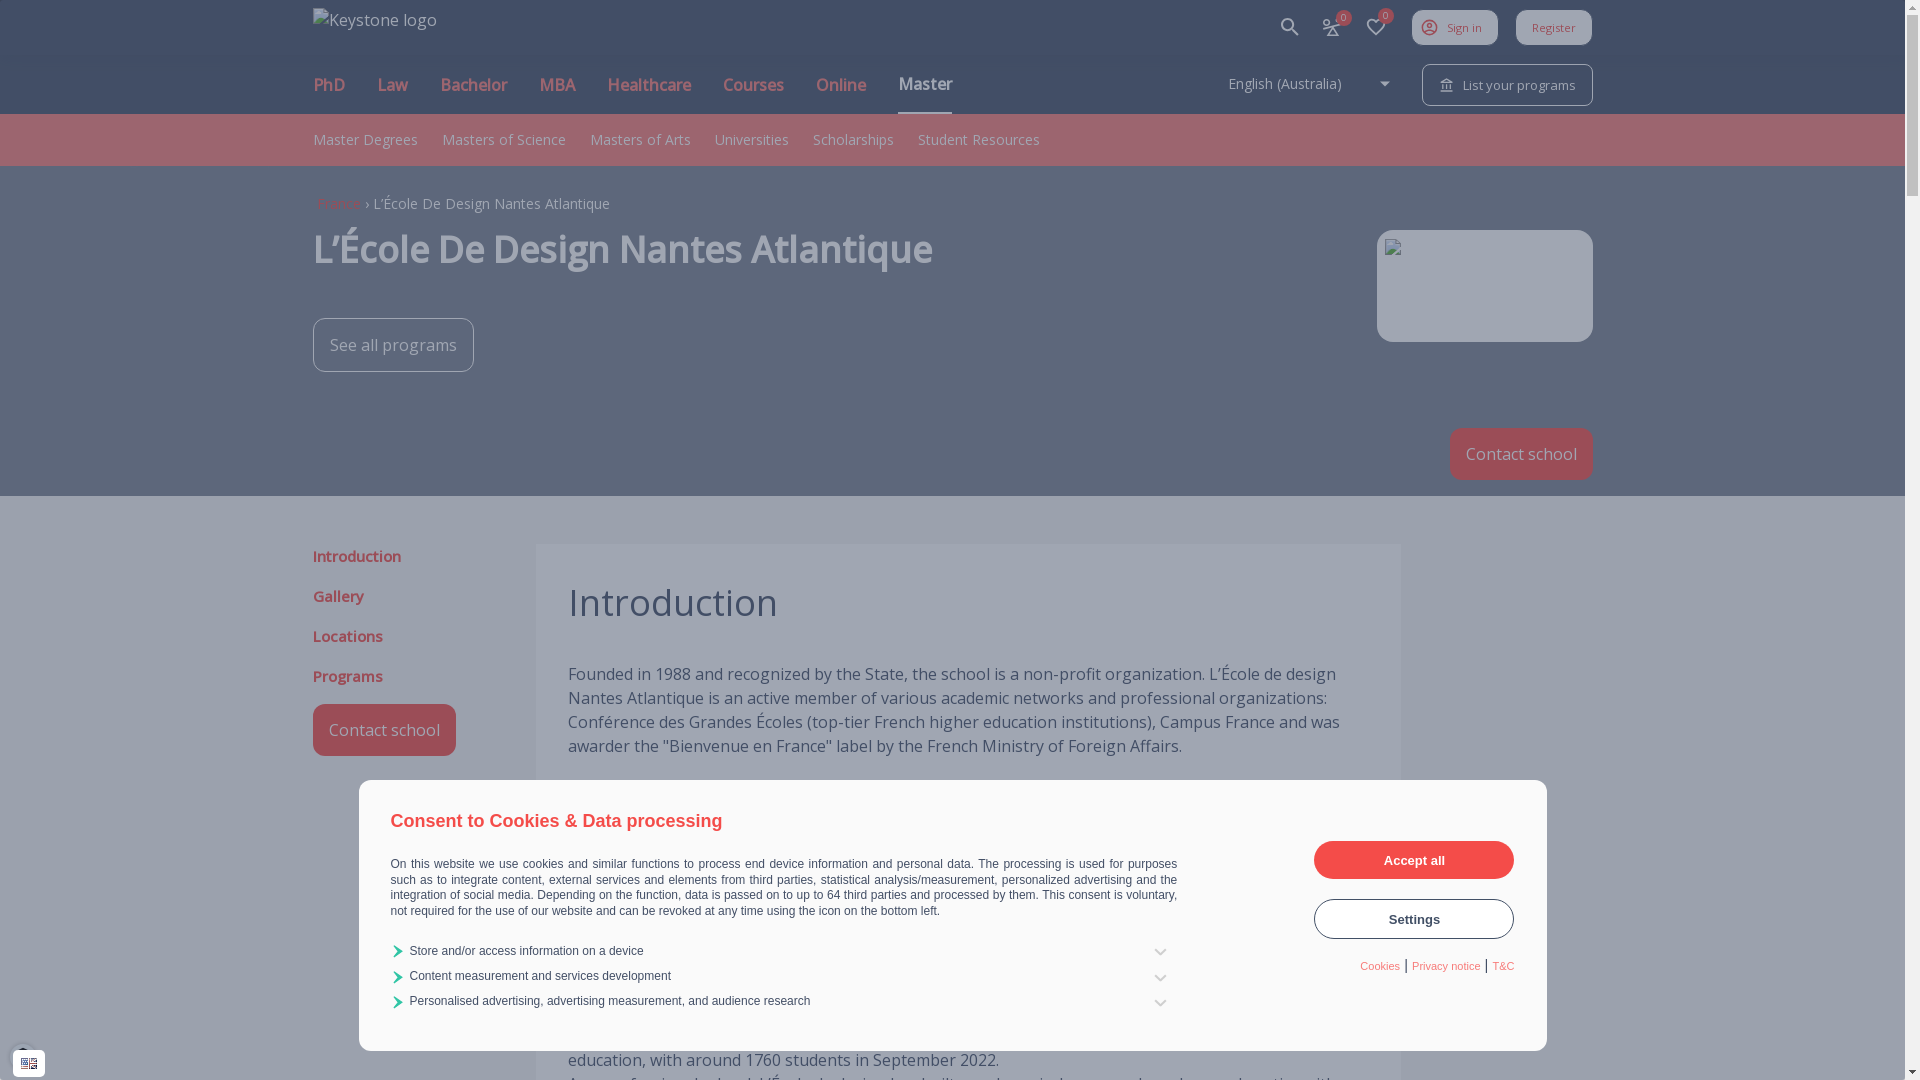 The image size is (1920, 1080). What do you see at coordinates (384, 730) in the screenshot?
I see `Contact school` at bounding box center [384, 730].